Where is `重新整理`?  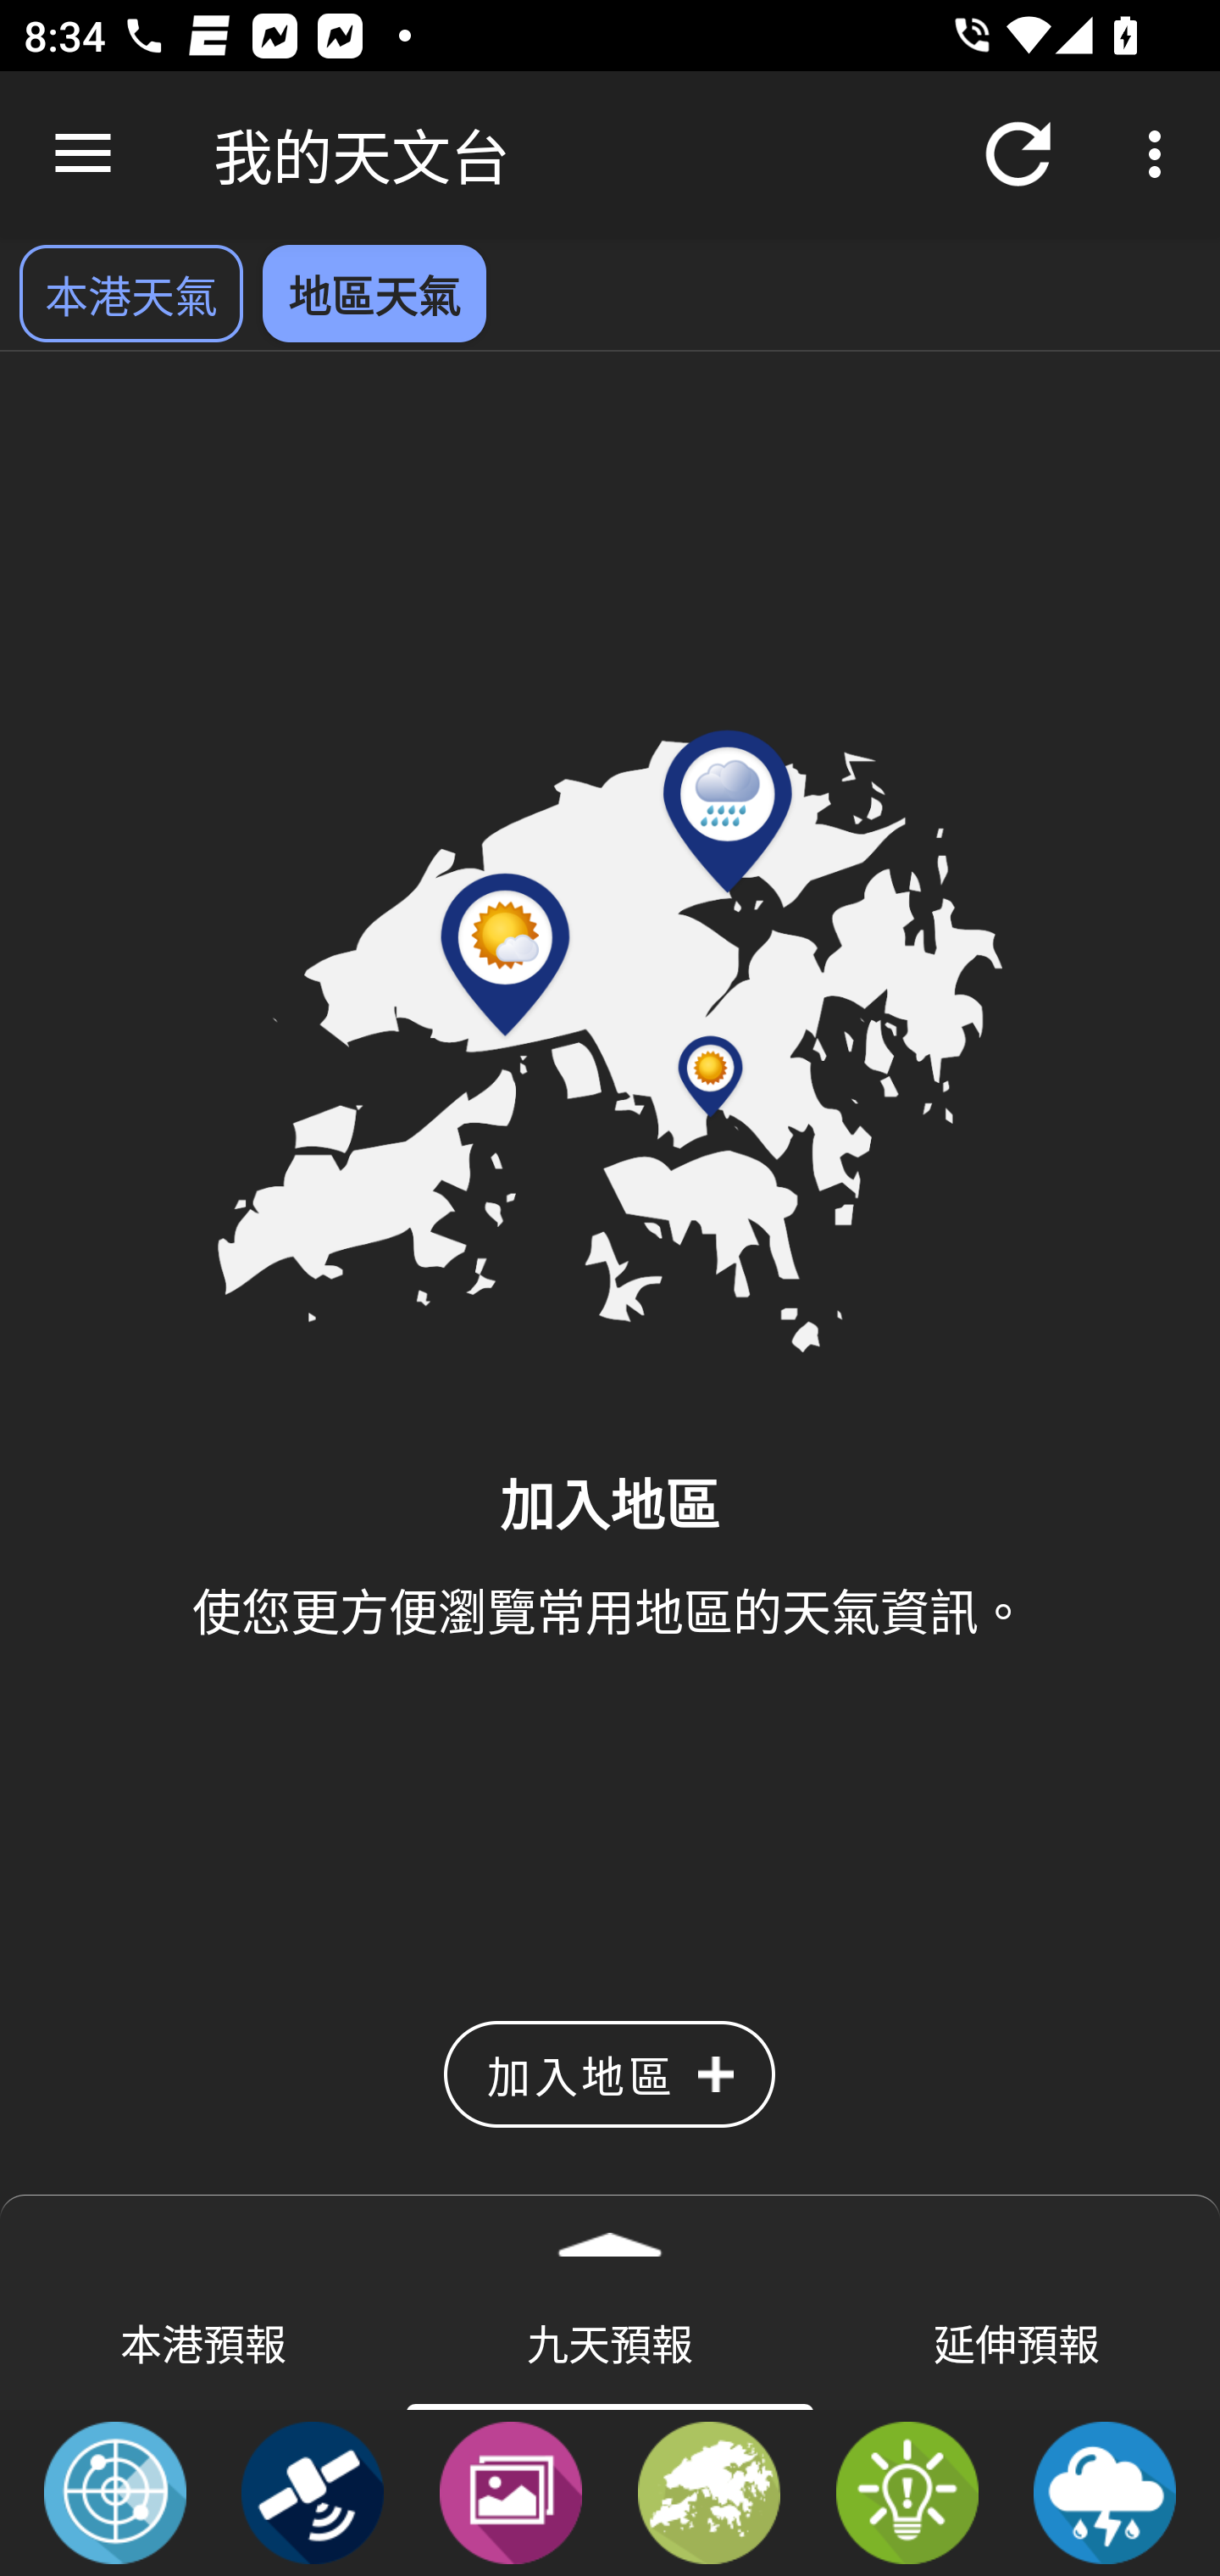
重新整理 is located at coordinates (1018, 154).